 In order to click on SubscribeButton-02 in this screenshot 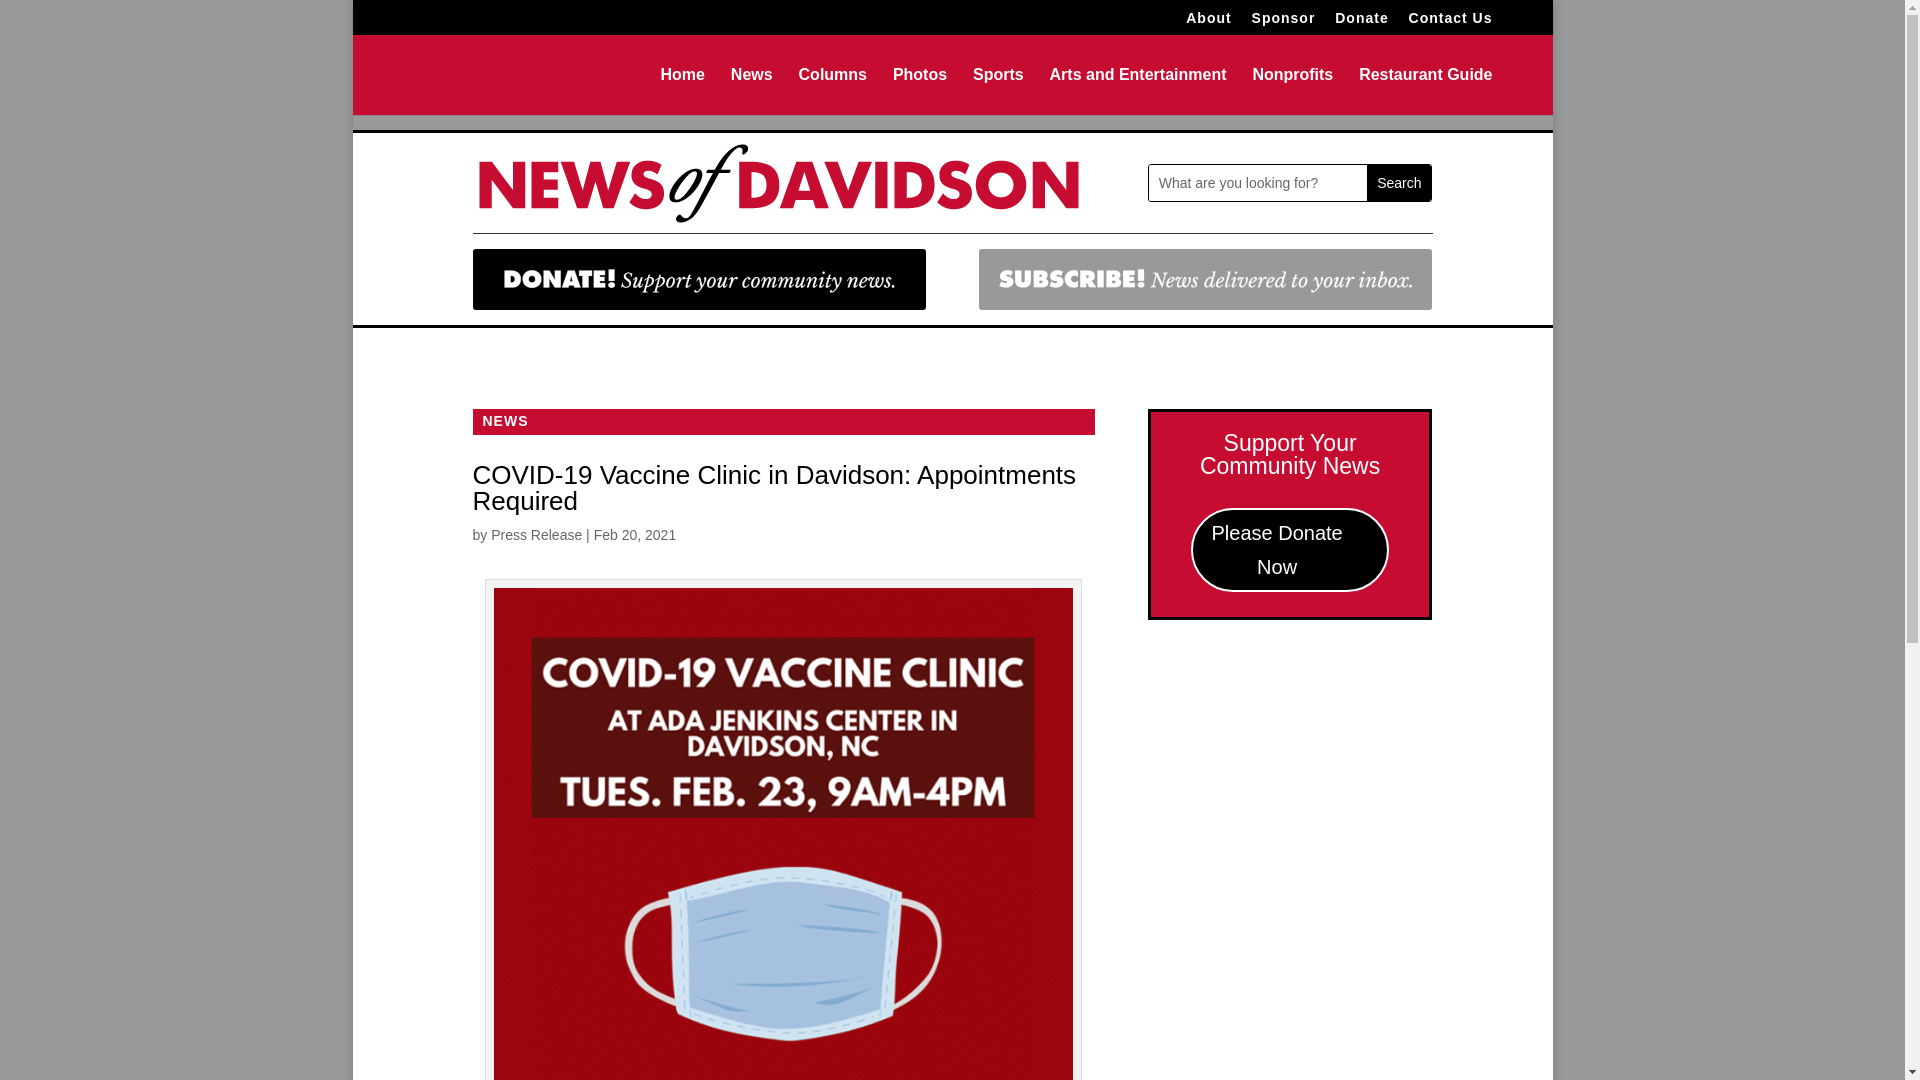, I will do `click(1206, 279)`.